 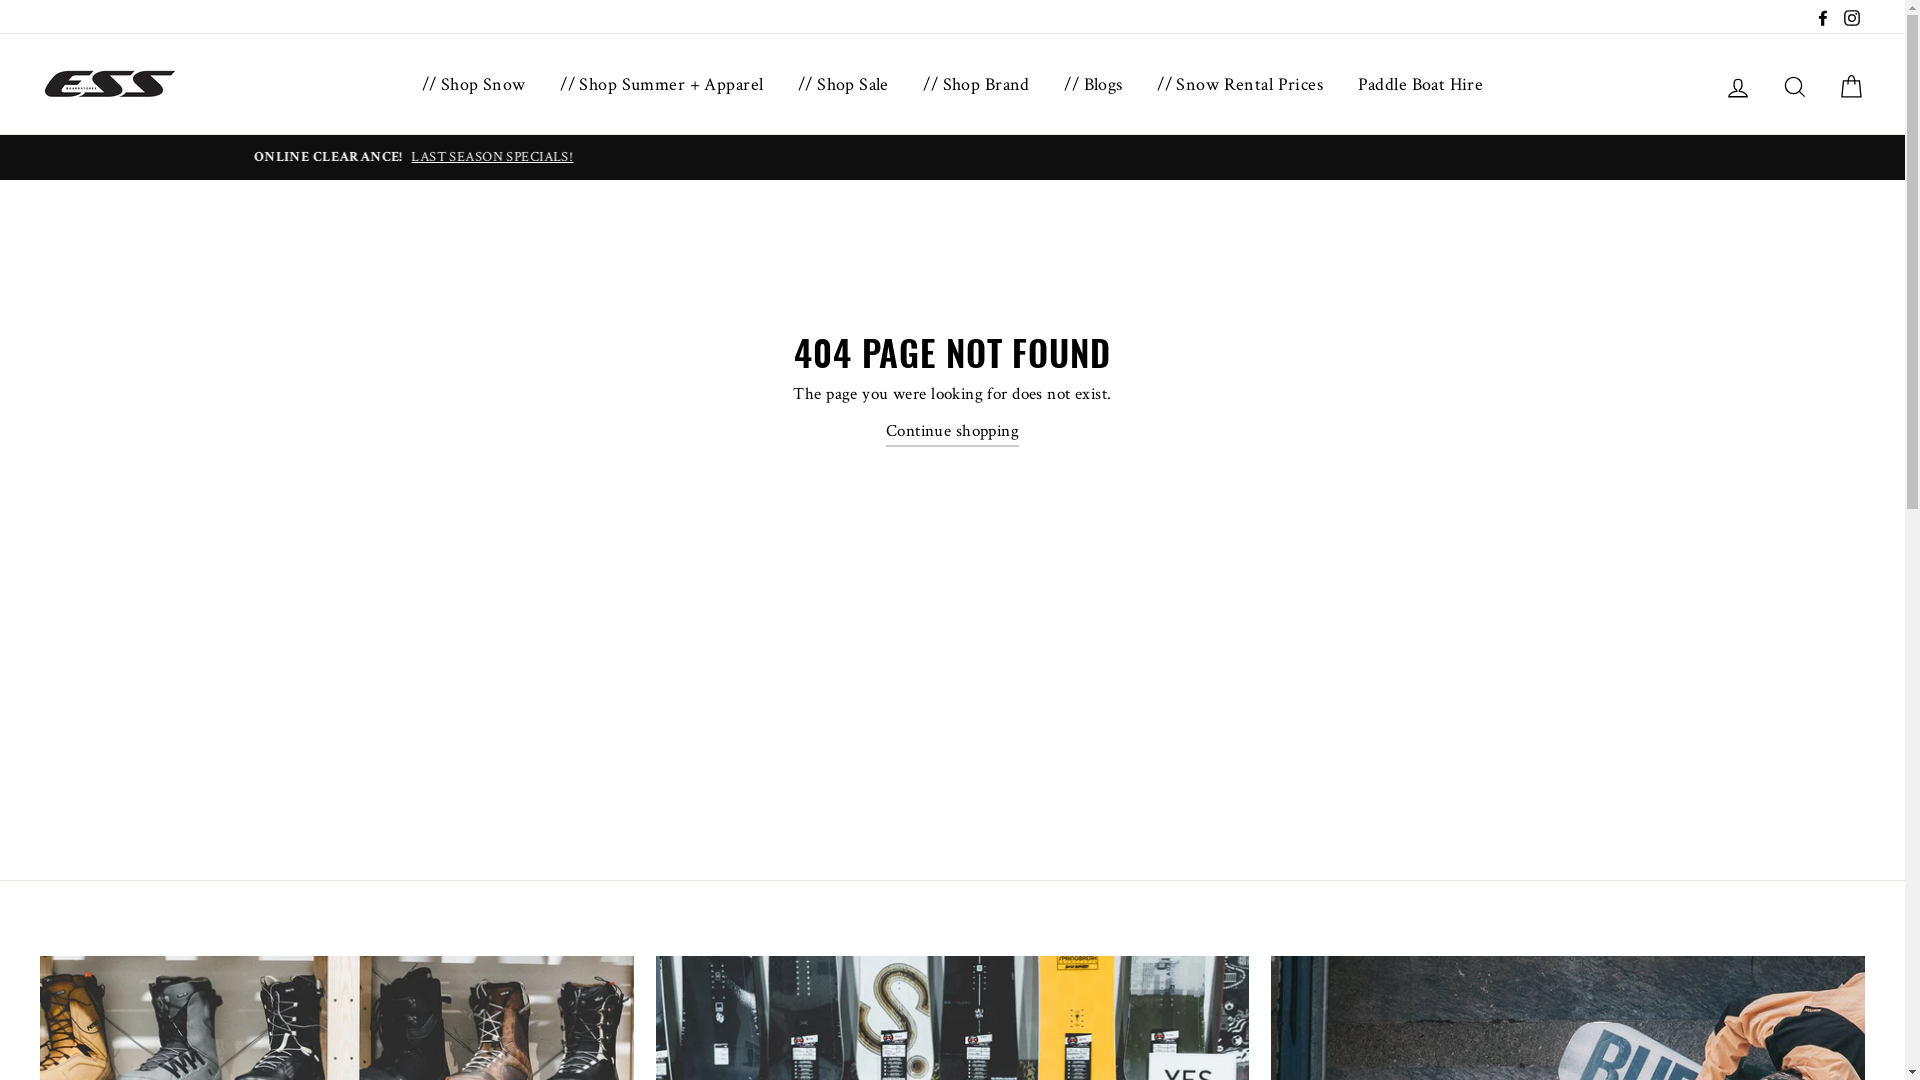 What do you see at coordinates (1421, 84) in the screenshot?
I see `Paddle Boat Hire` at bounding box center [1421, 84].